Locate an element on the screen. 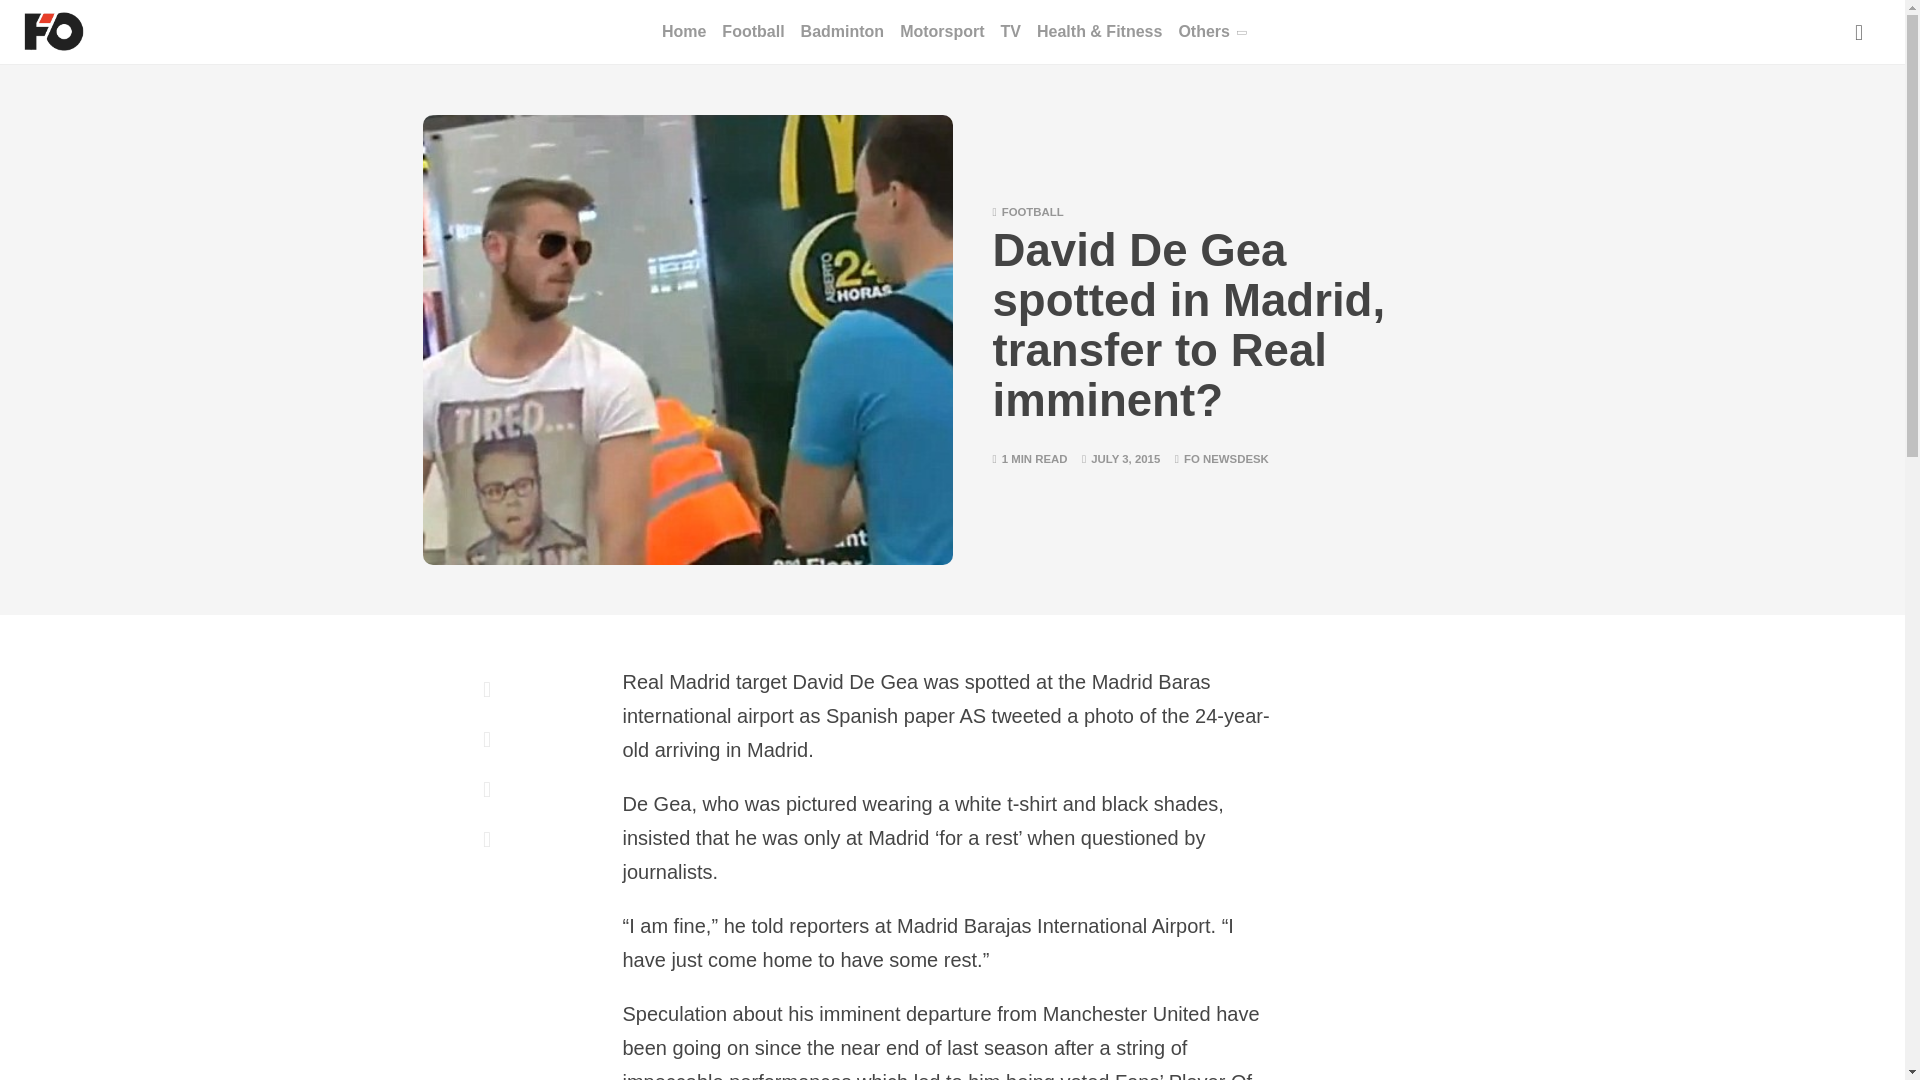  Badminton is located at coordinates (842, 32).